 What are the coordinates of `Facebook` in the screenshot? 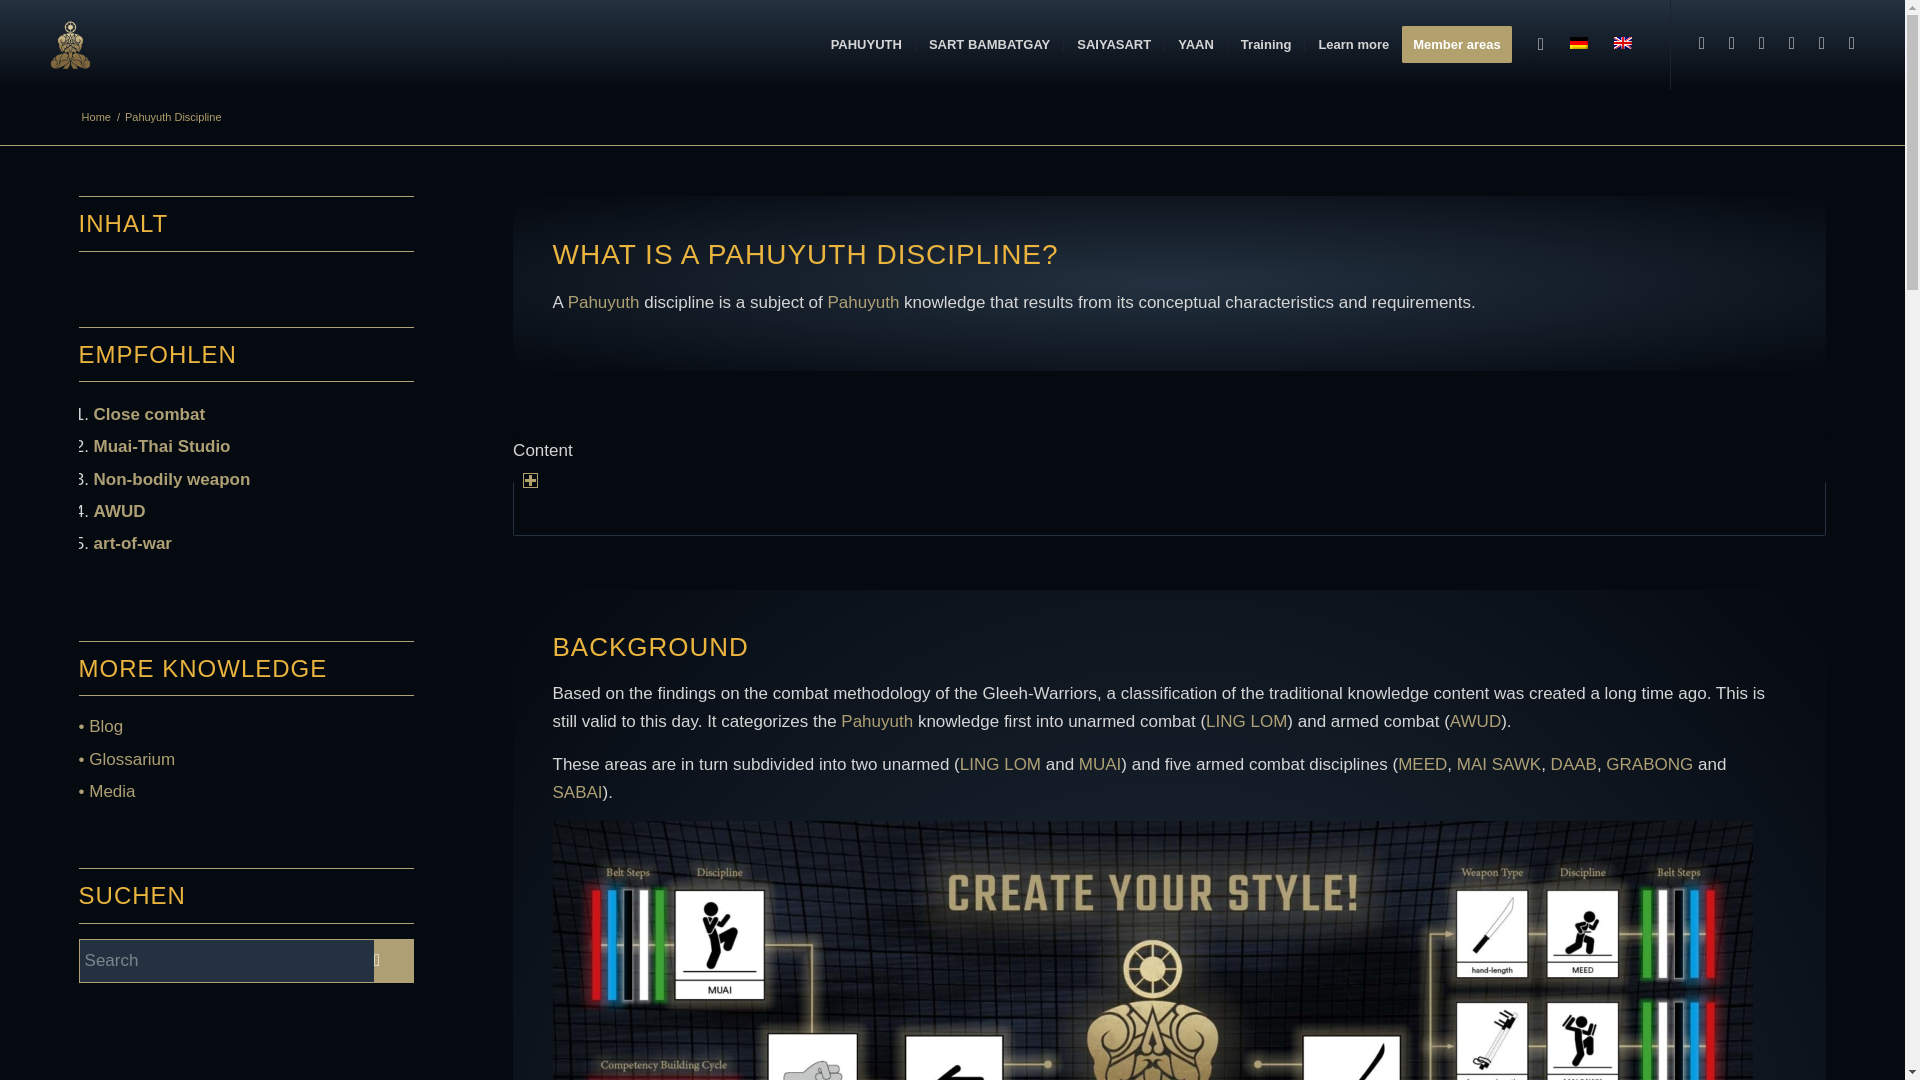 It's located at (1702, 44).